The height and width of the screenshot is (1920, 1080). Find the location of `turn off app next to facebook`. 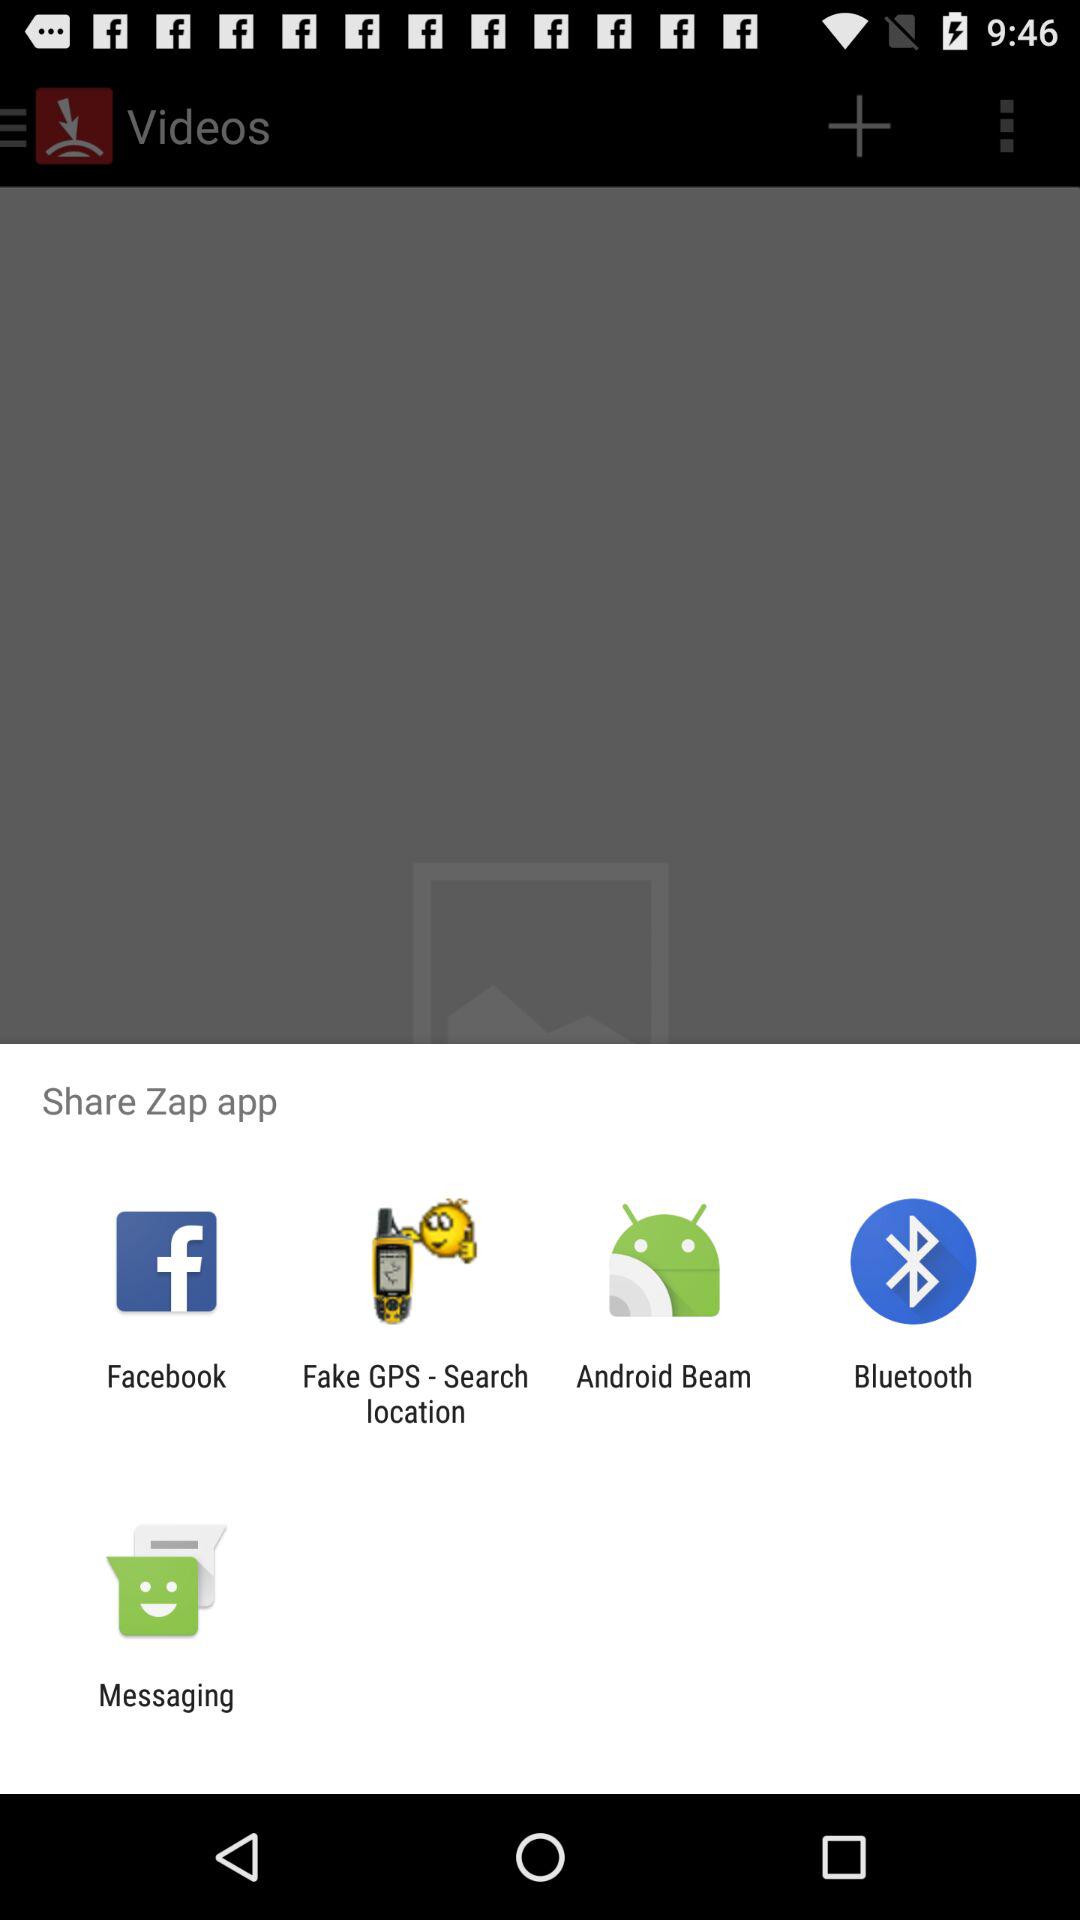

turn off app next to facebook is located at coordinates (415, 1393).